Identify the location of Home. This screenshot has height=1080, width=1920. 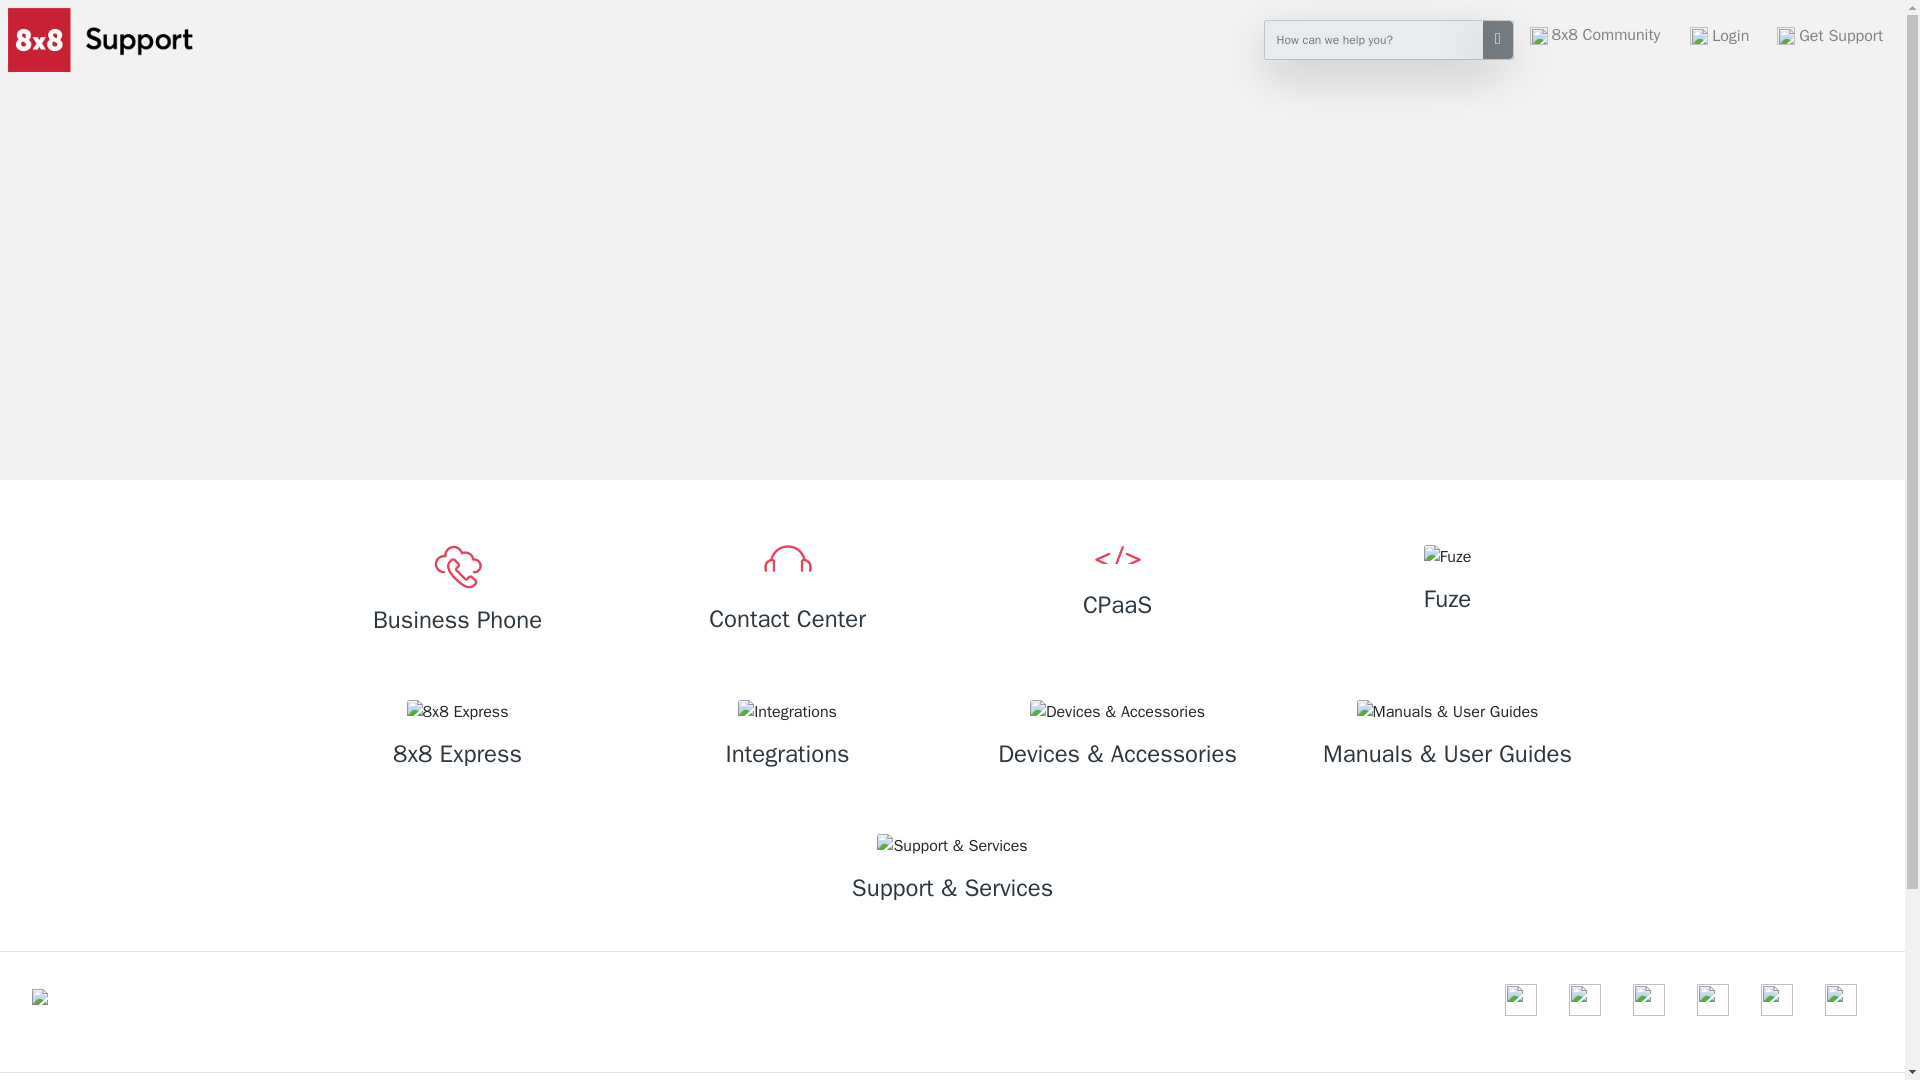
(96, 40).